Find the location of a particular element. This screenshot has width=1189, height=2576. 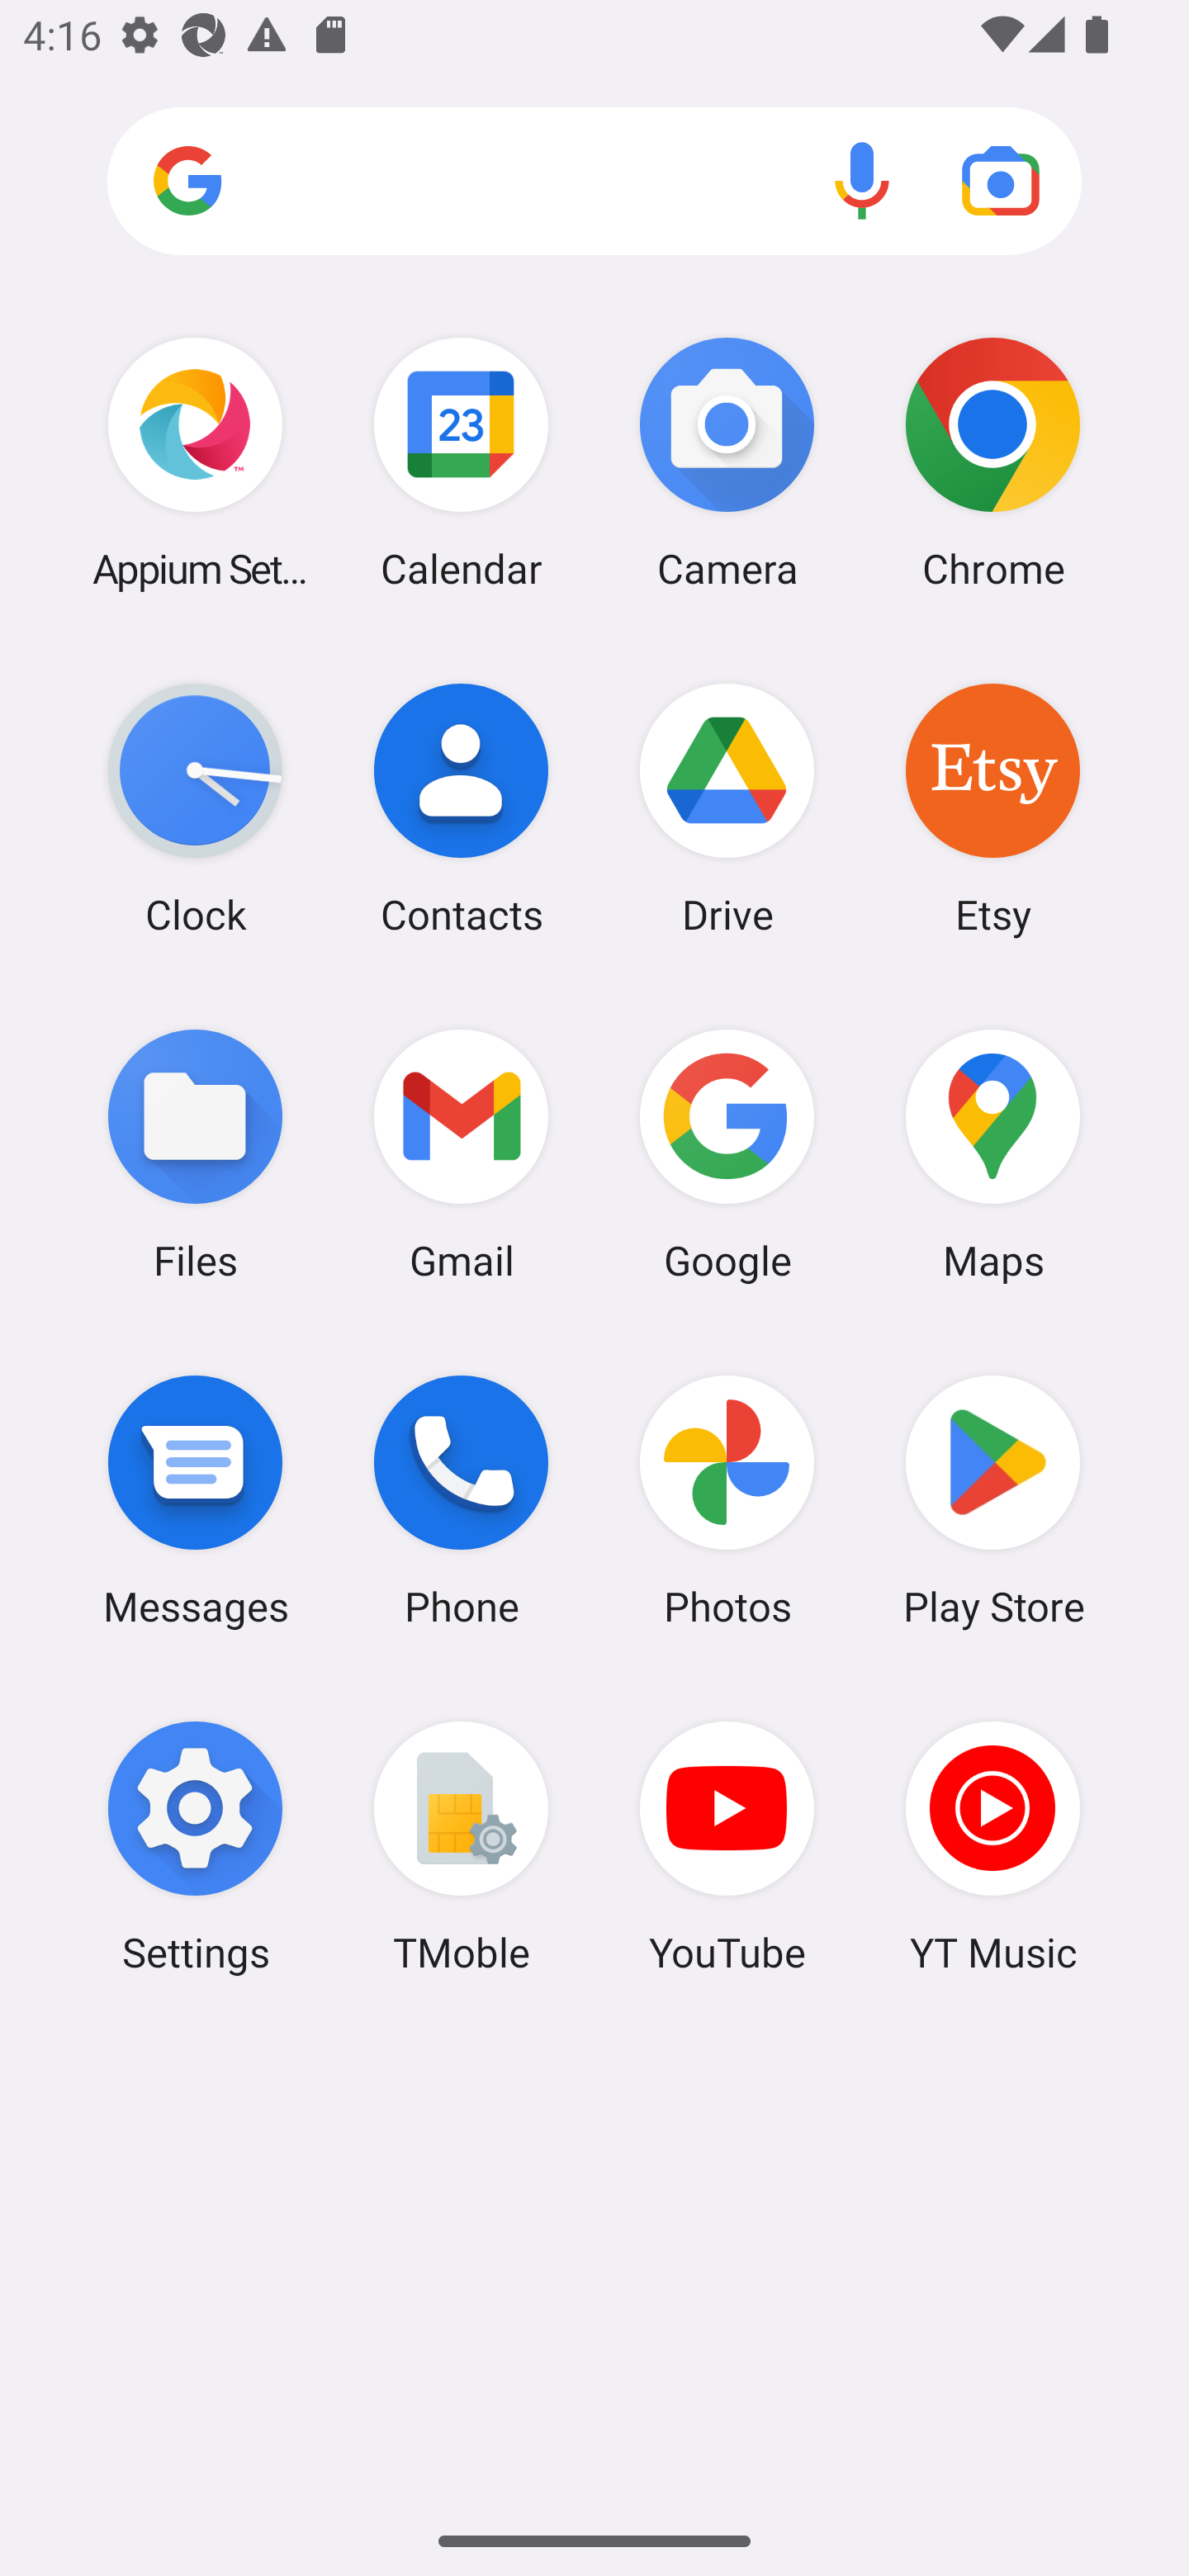

Calendar is located at coordinates (461, 462).